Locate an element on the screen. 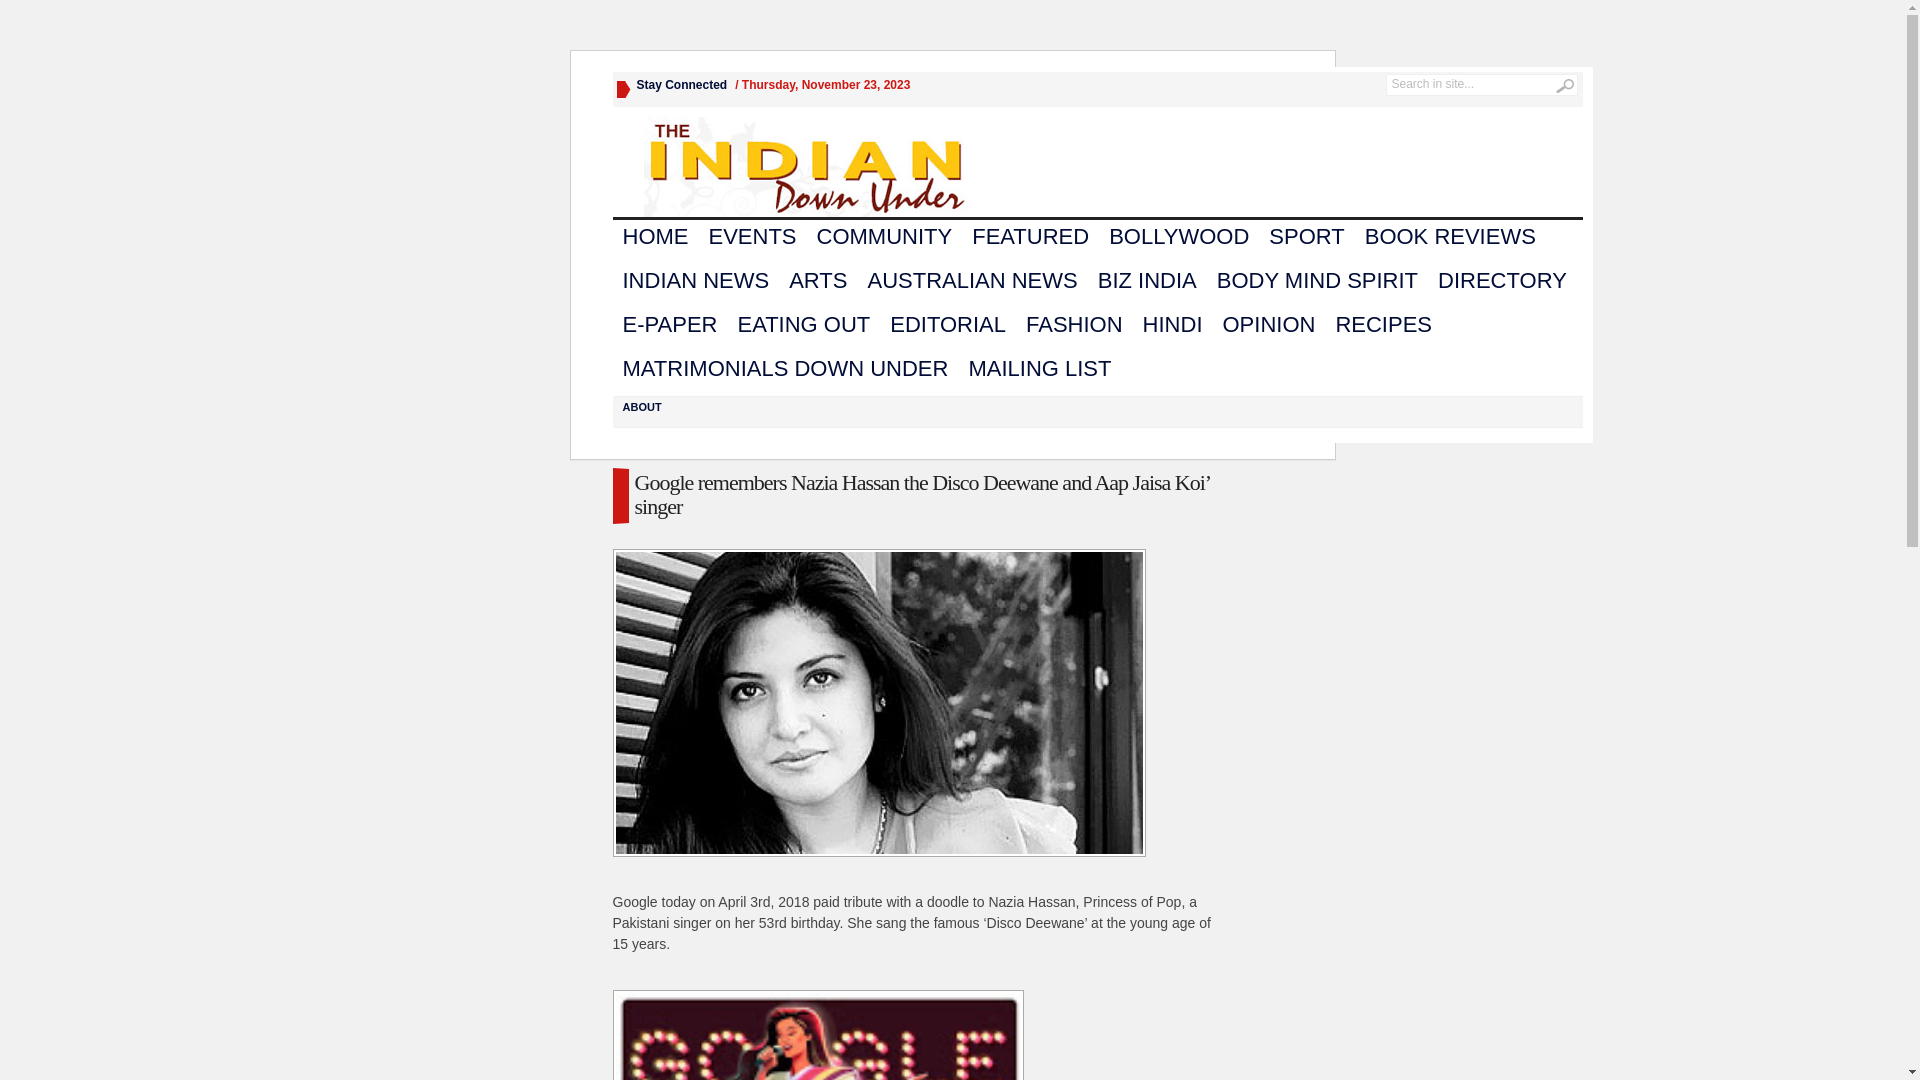  OPINION is located at coordinates (1268, 325).